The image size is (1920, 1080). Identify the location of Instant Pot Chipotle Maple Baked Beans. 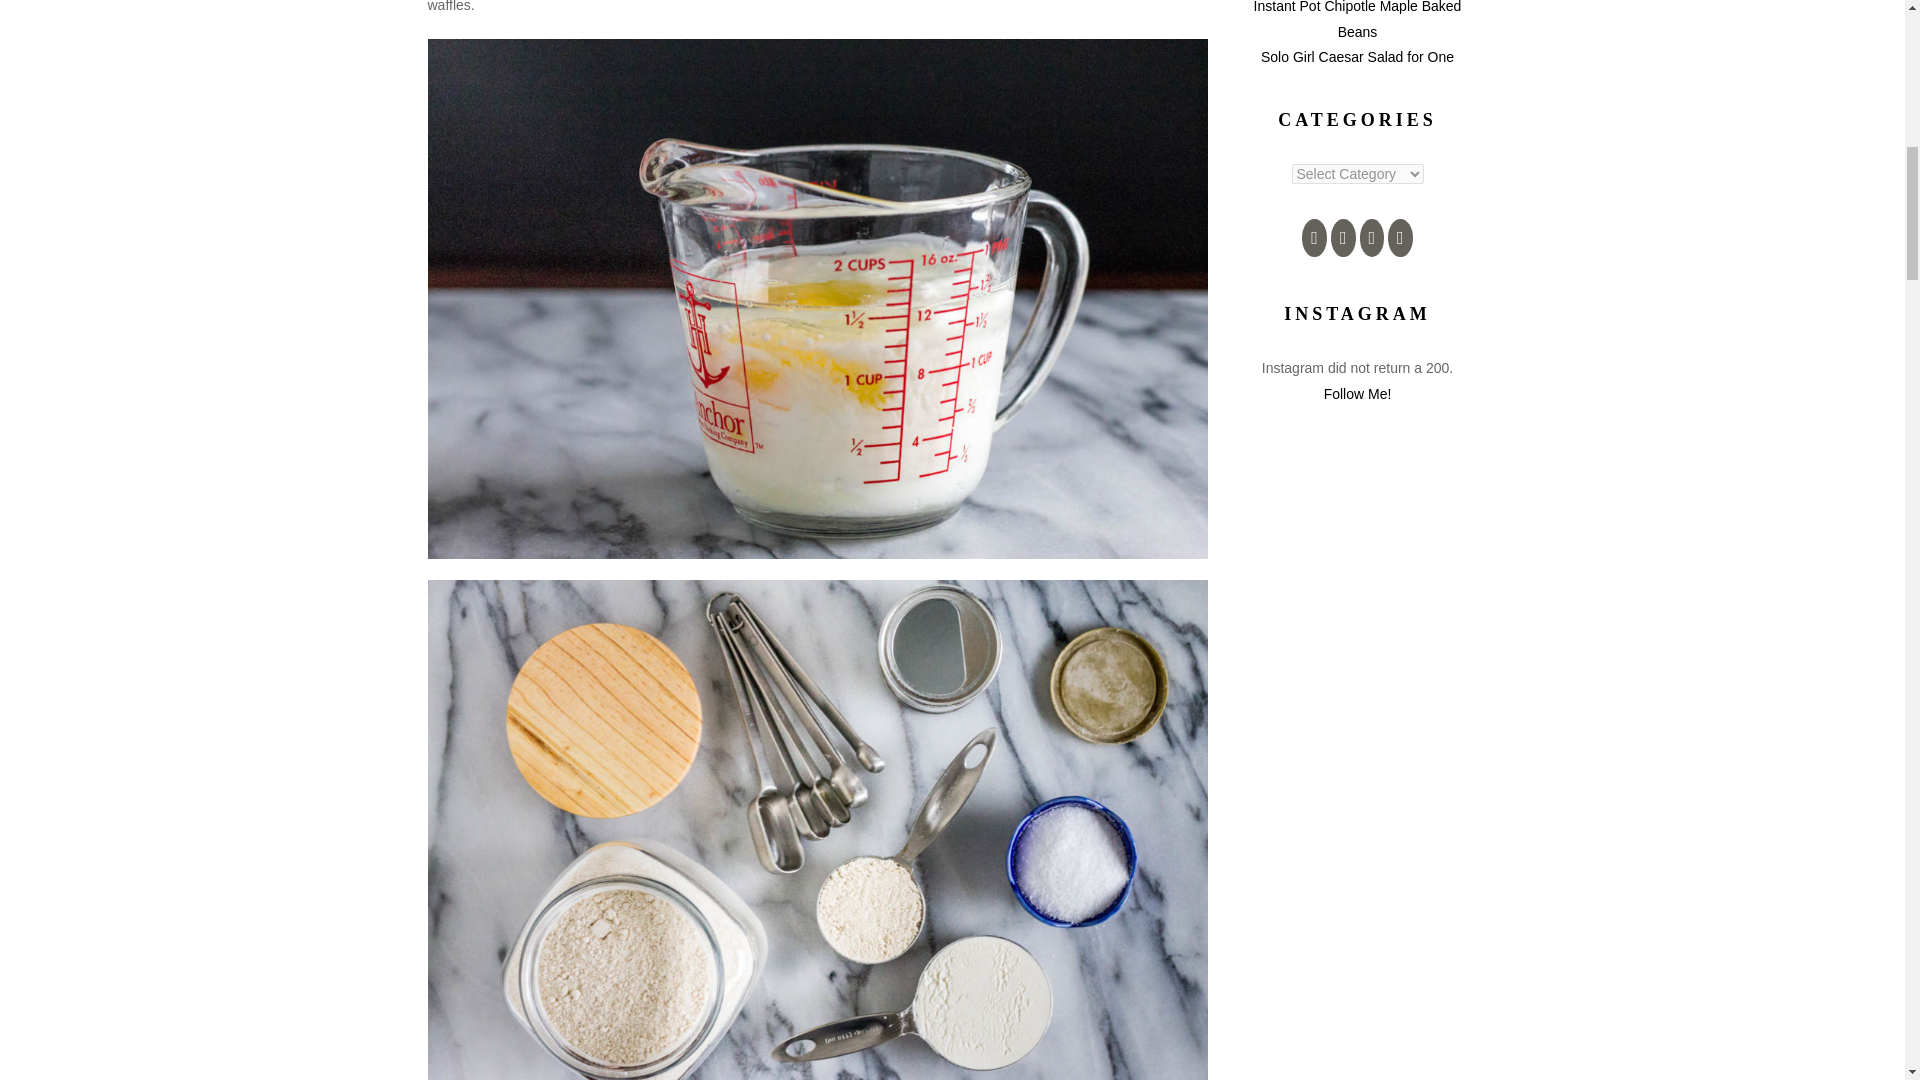
(1357, 19).